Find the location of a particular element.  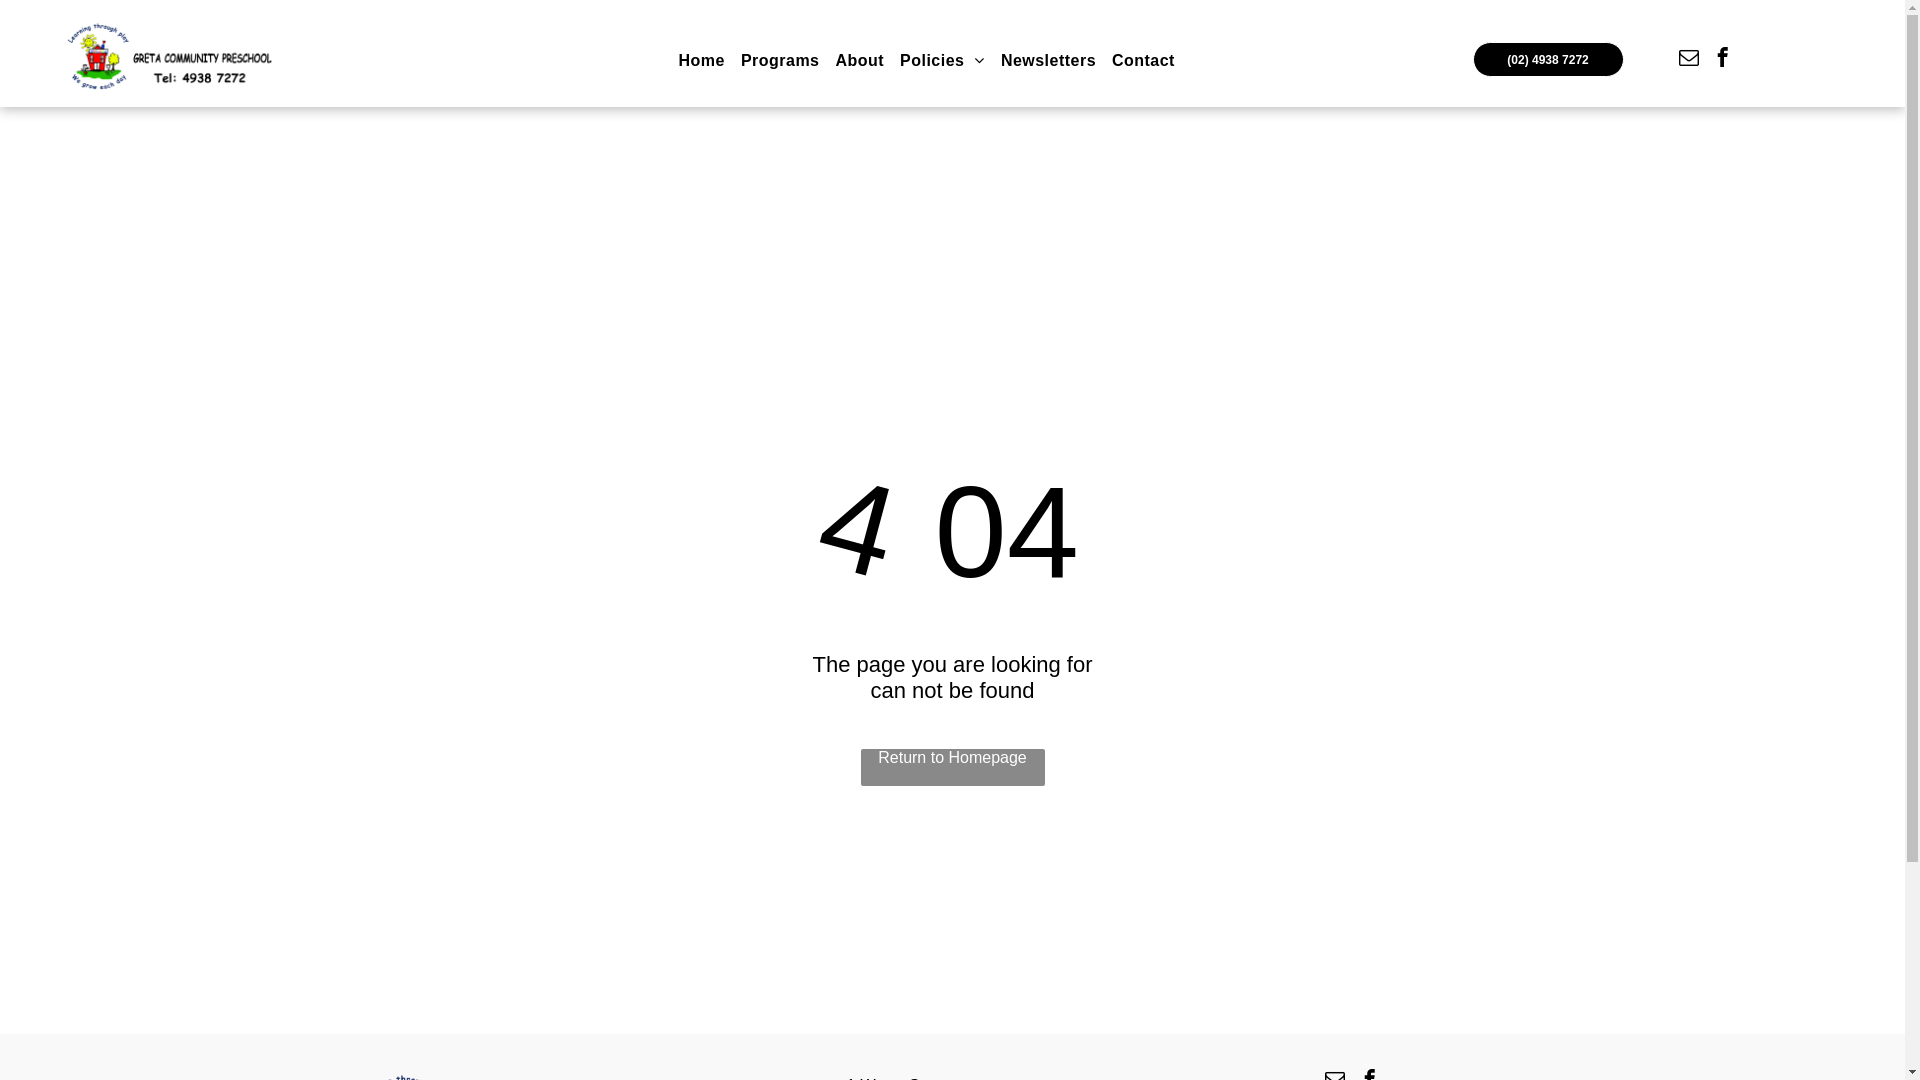

(02) 4938 7272 is located at coordinates (1548, 60).